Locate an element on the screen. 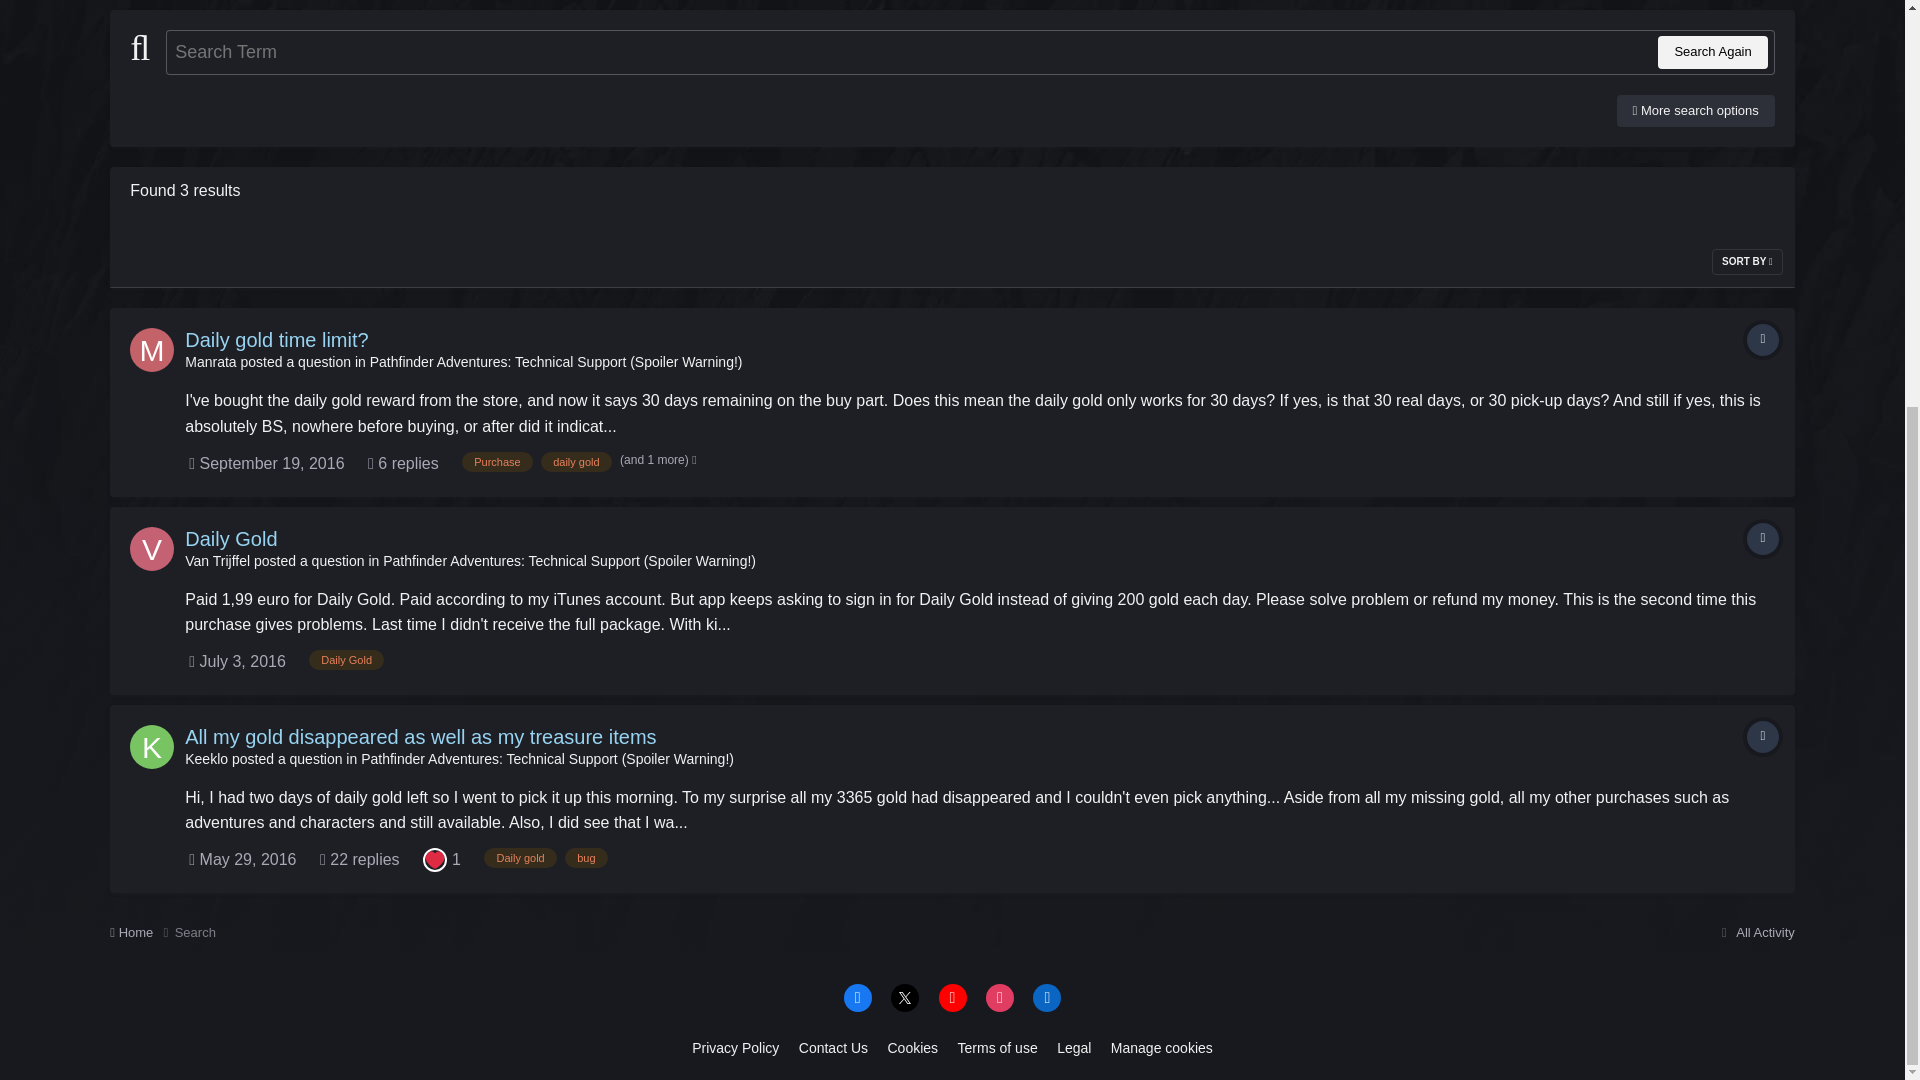 The height and width of the screenshot is (1080, 1920). Topic is located at coordinates (1763, 736).